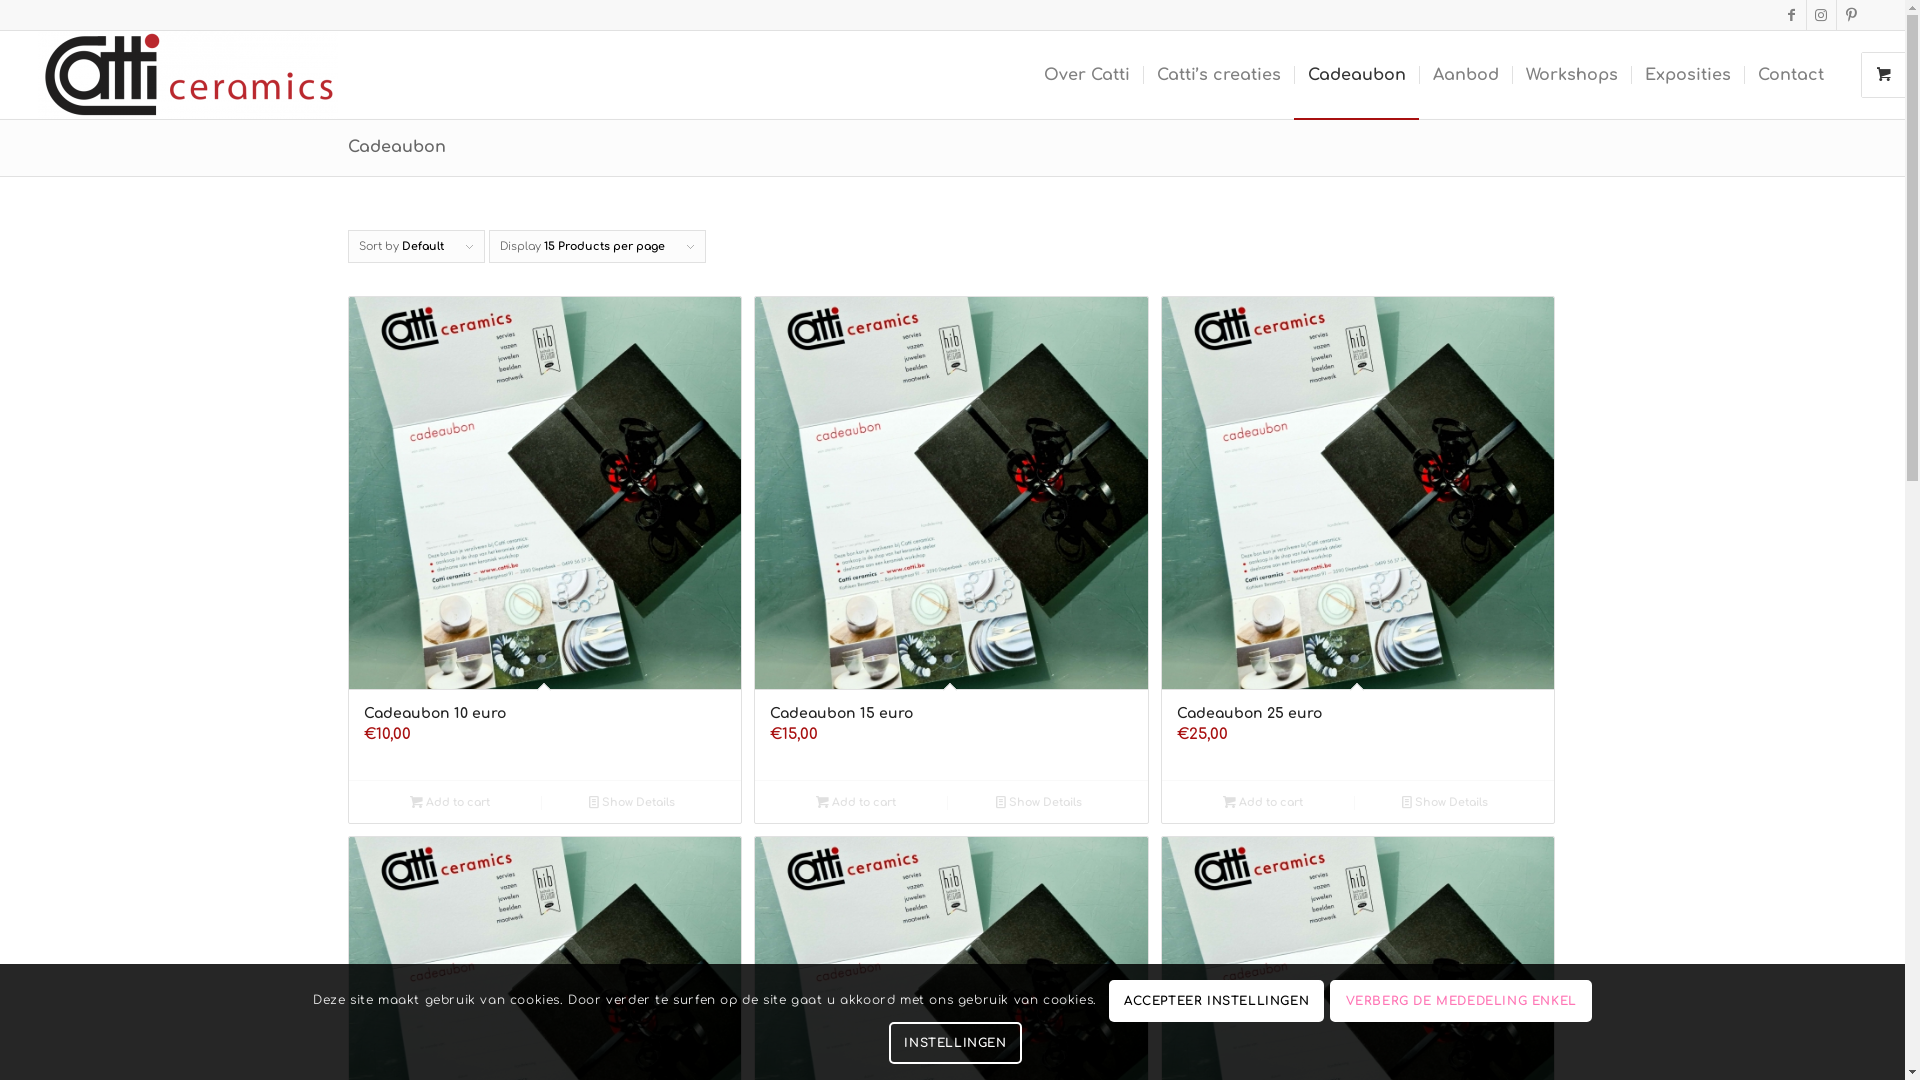 The width and height of the screenshot is (1920, 1080). Describe the element at coordinates (1264, 802) in the screenshot. I see `Add to cart` at that location.